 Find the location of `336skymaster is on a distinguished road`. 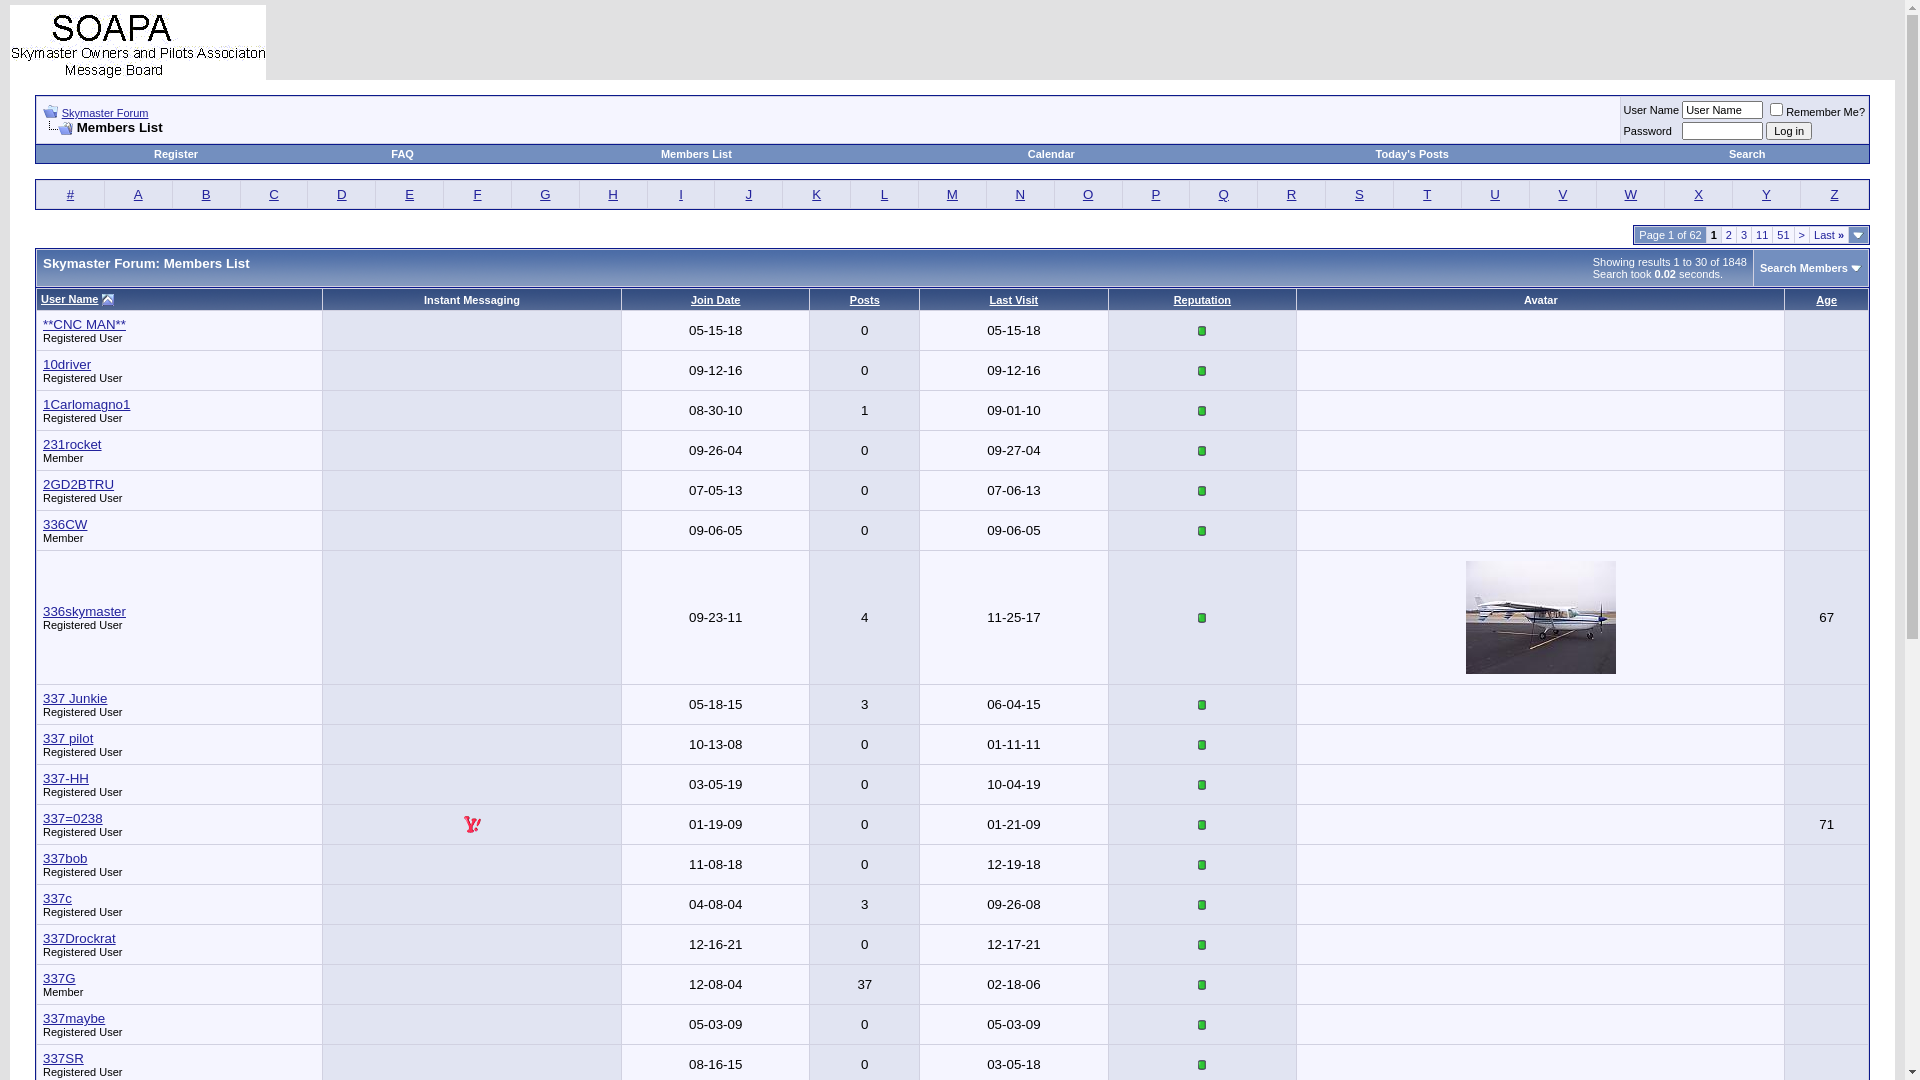

336skymaster is on a distinguished road is located at coordinates (1202, 618).